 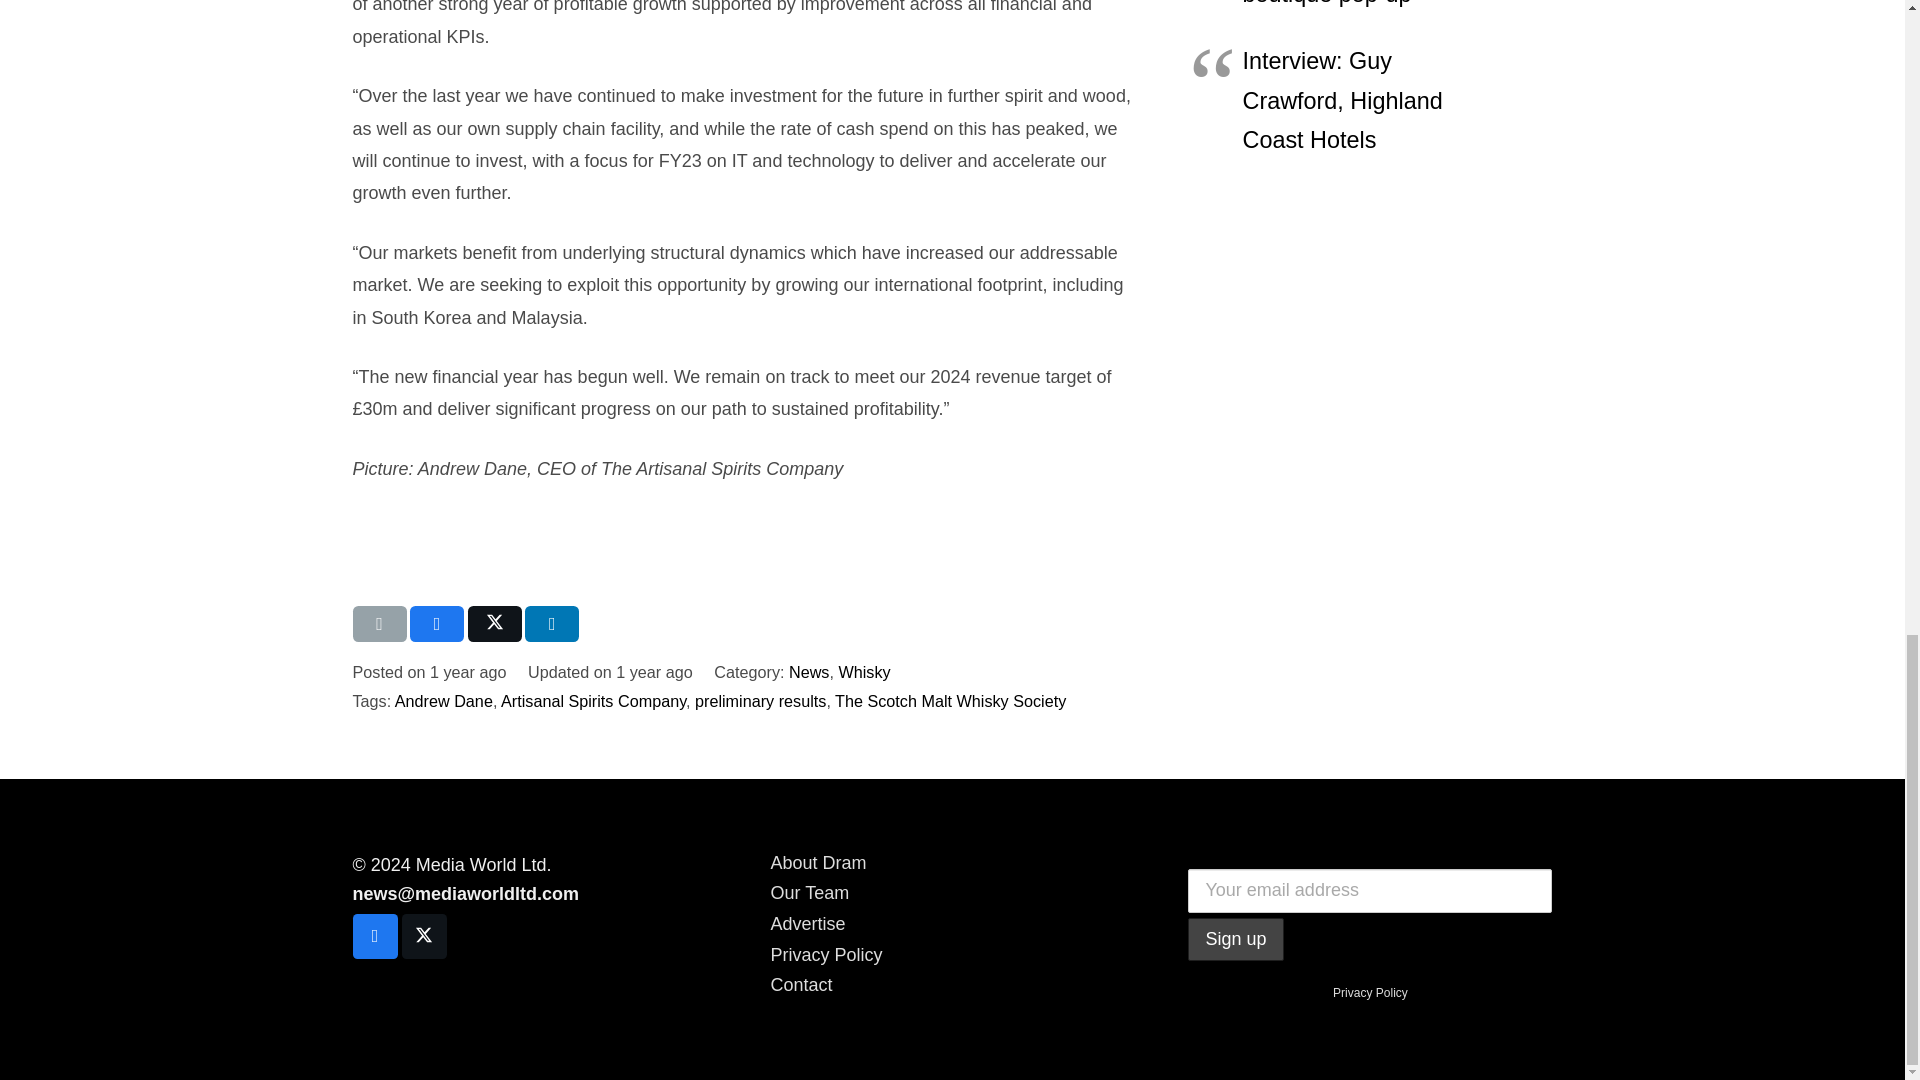 I want to click on Facebook, so click(x=374, y=936).